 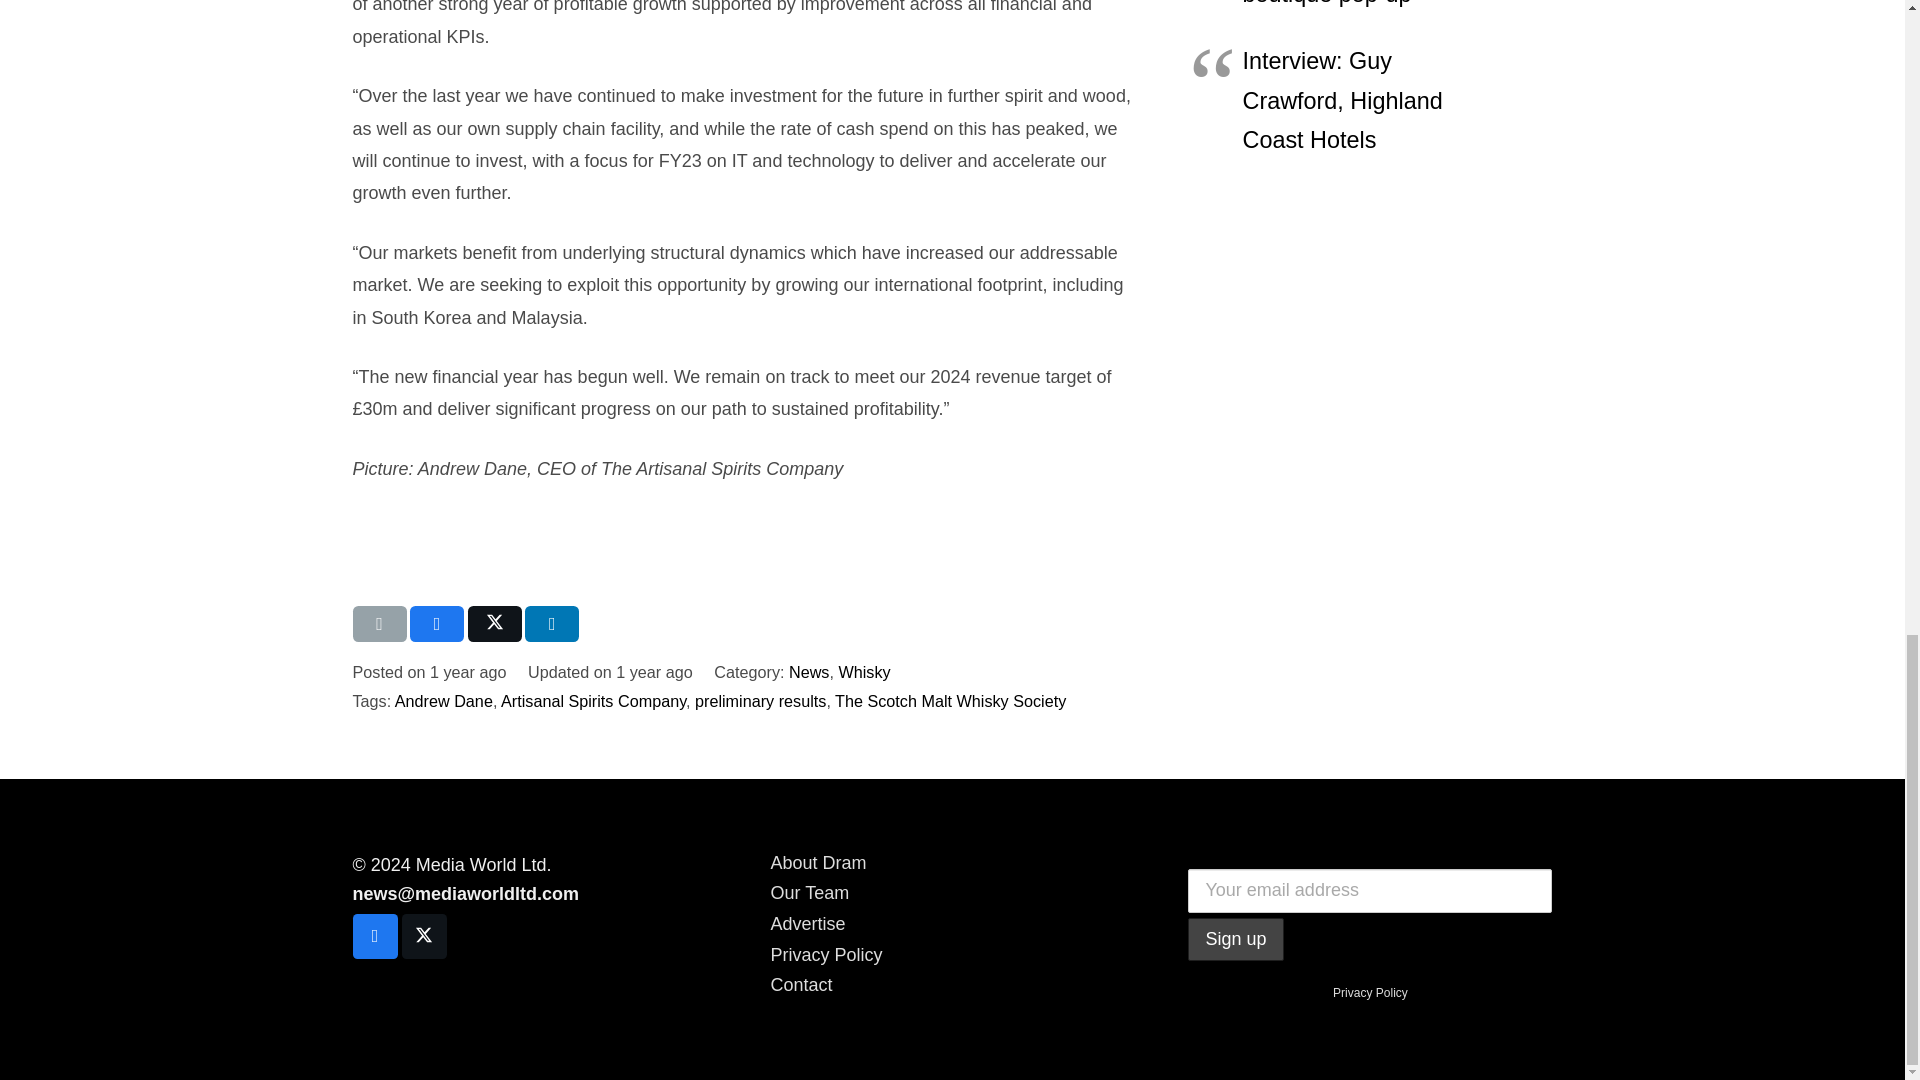 I want to click on Facebook, so click(x=374, y=936).